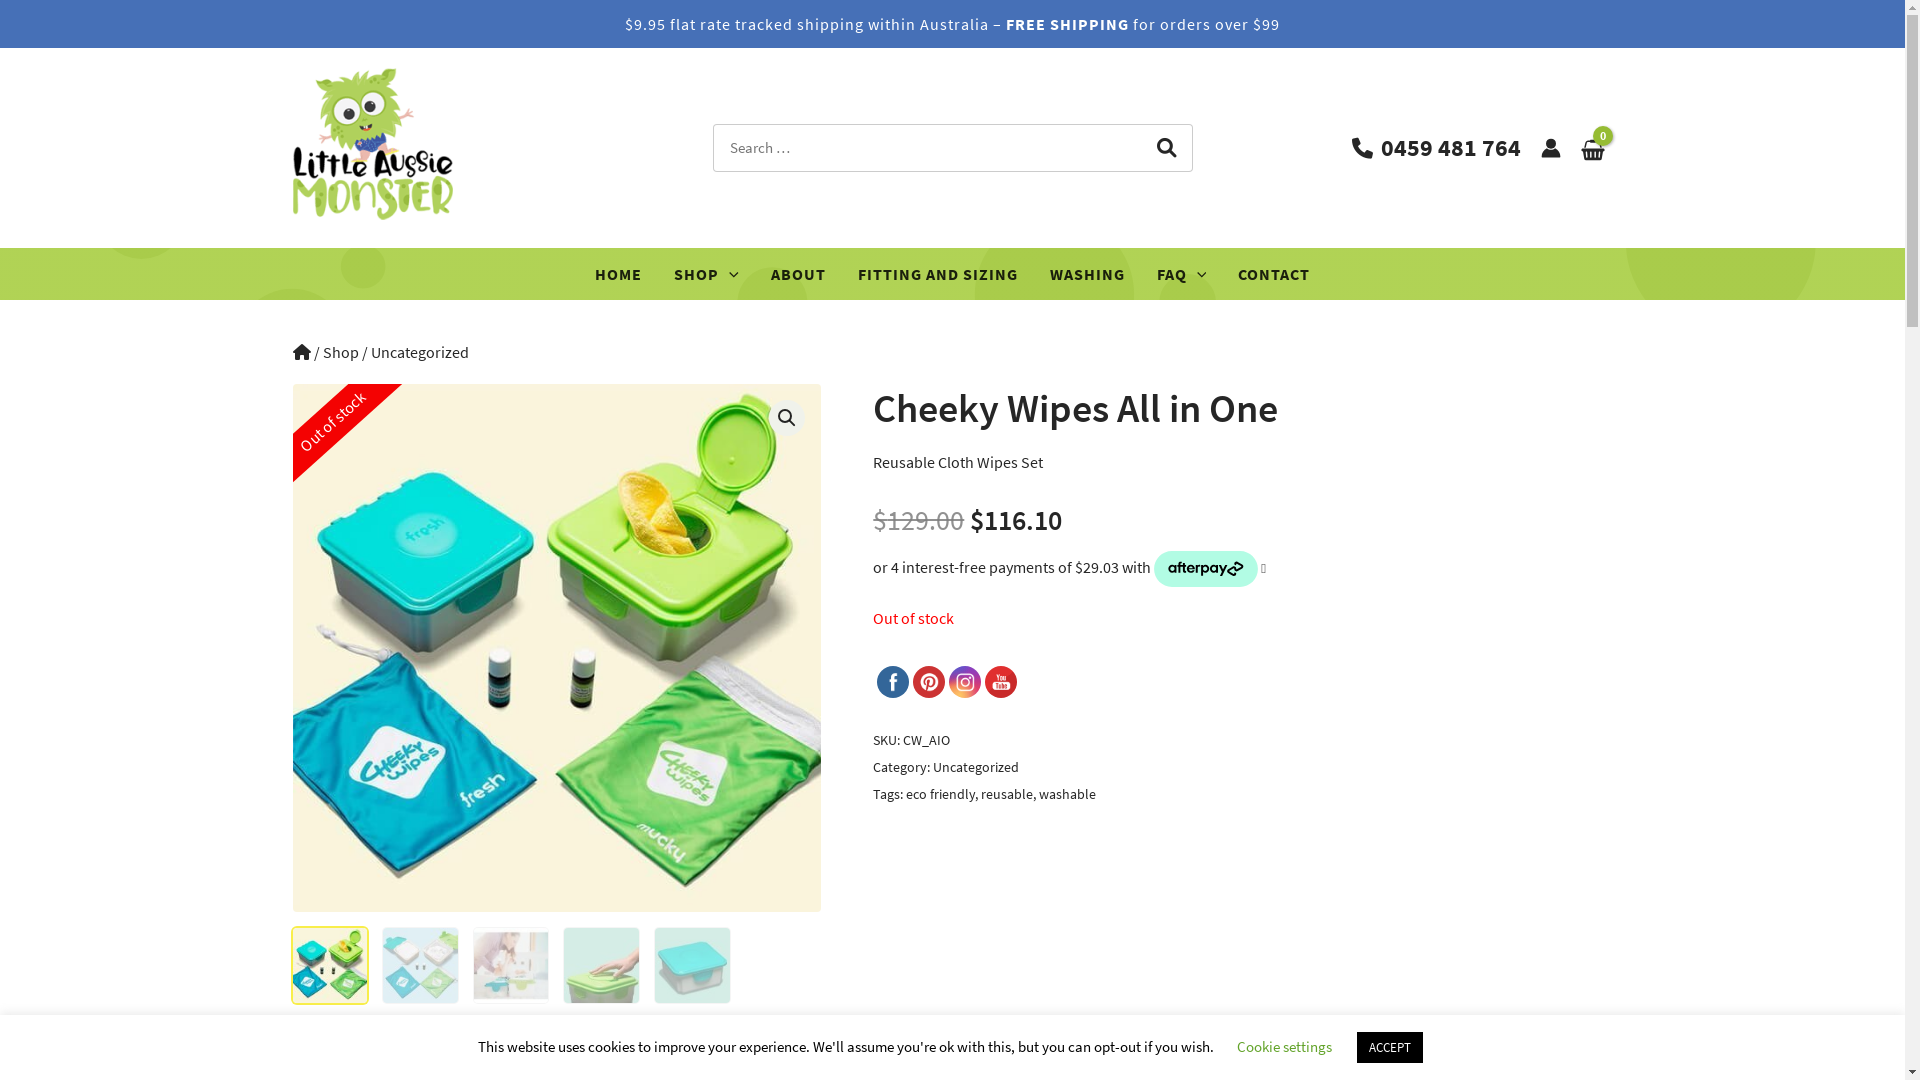 This screenshot has width=1920, height=1080. Describe the element at coordinates (1274, 274) in the screenshot. I see `CONTACT` at that location.